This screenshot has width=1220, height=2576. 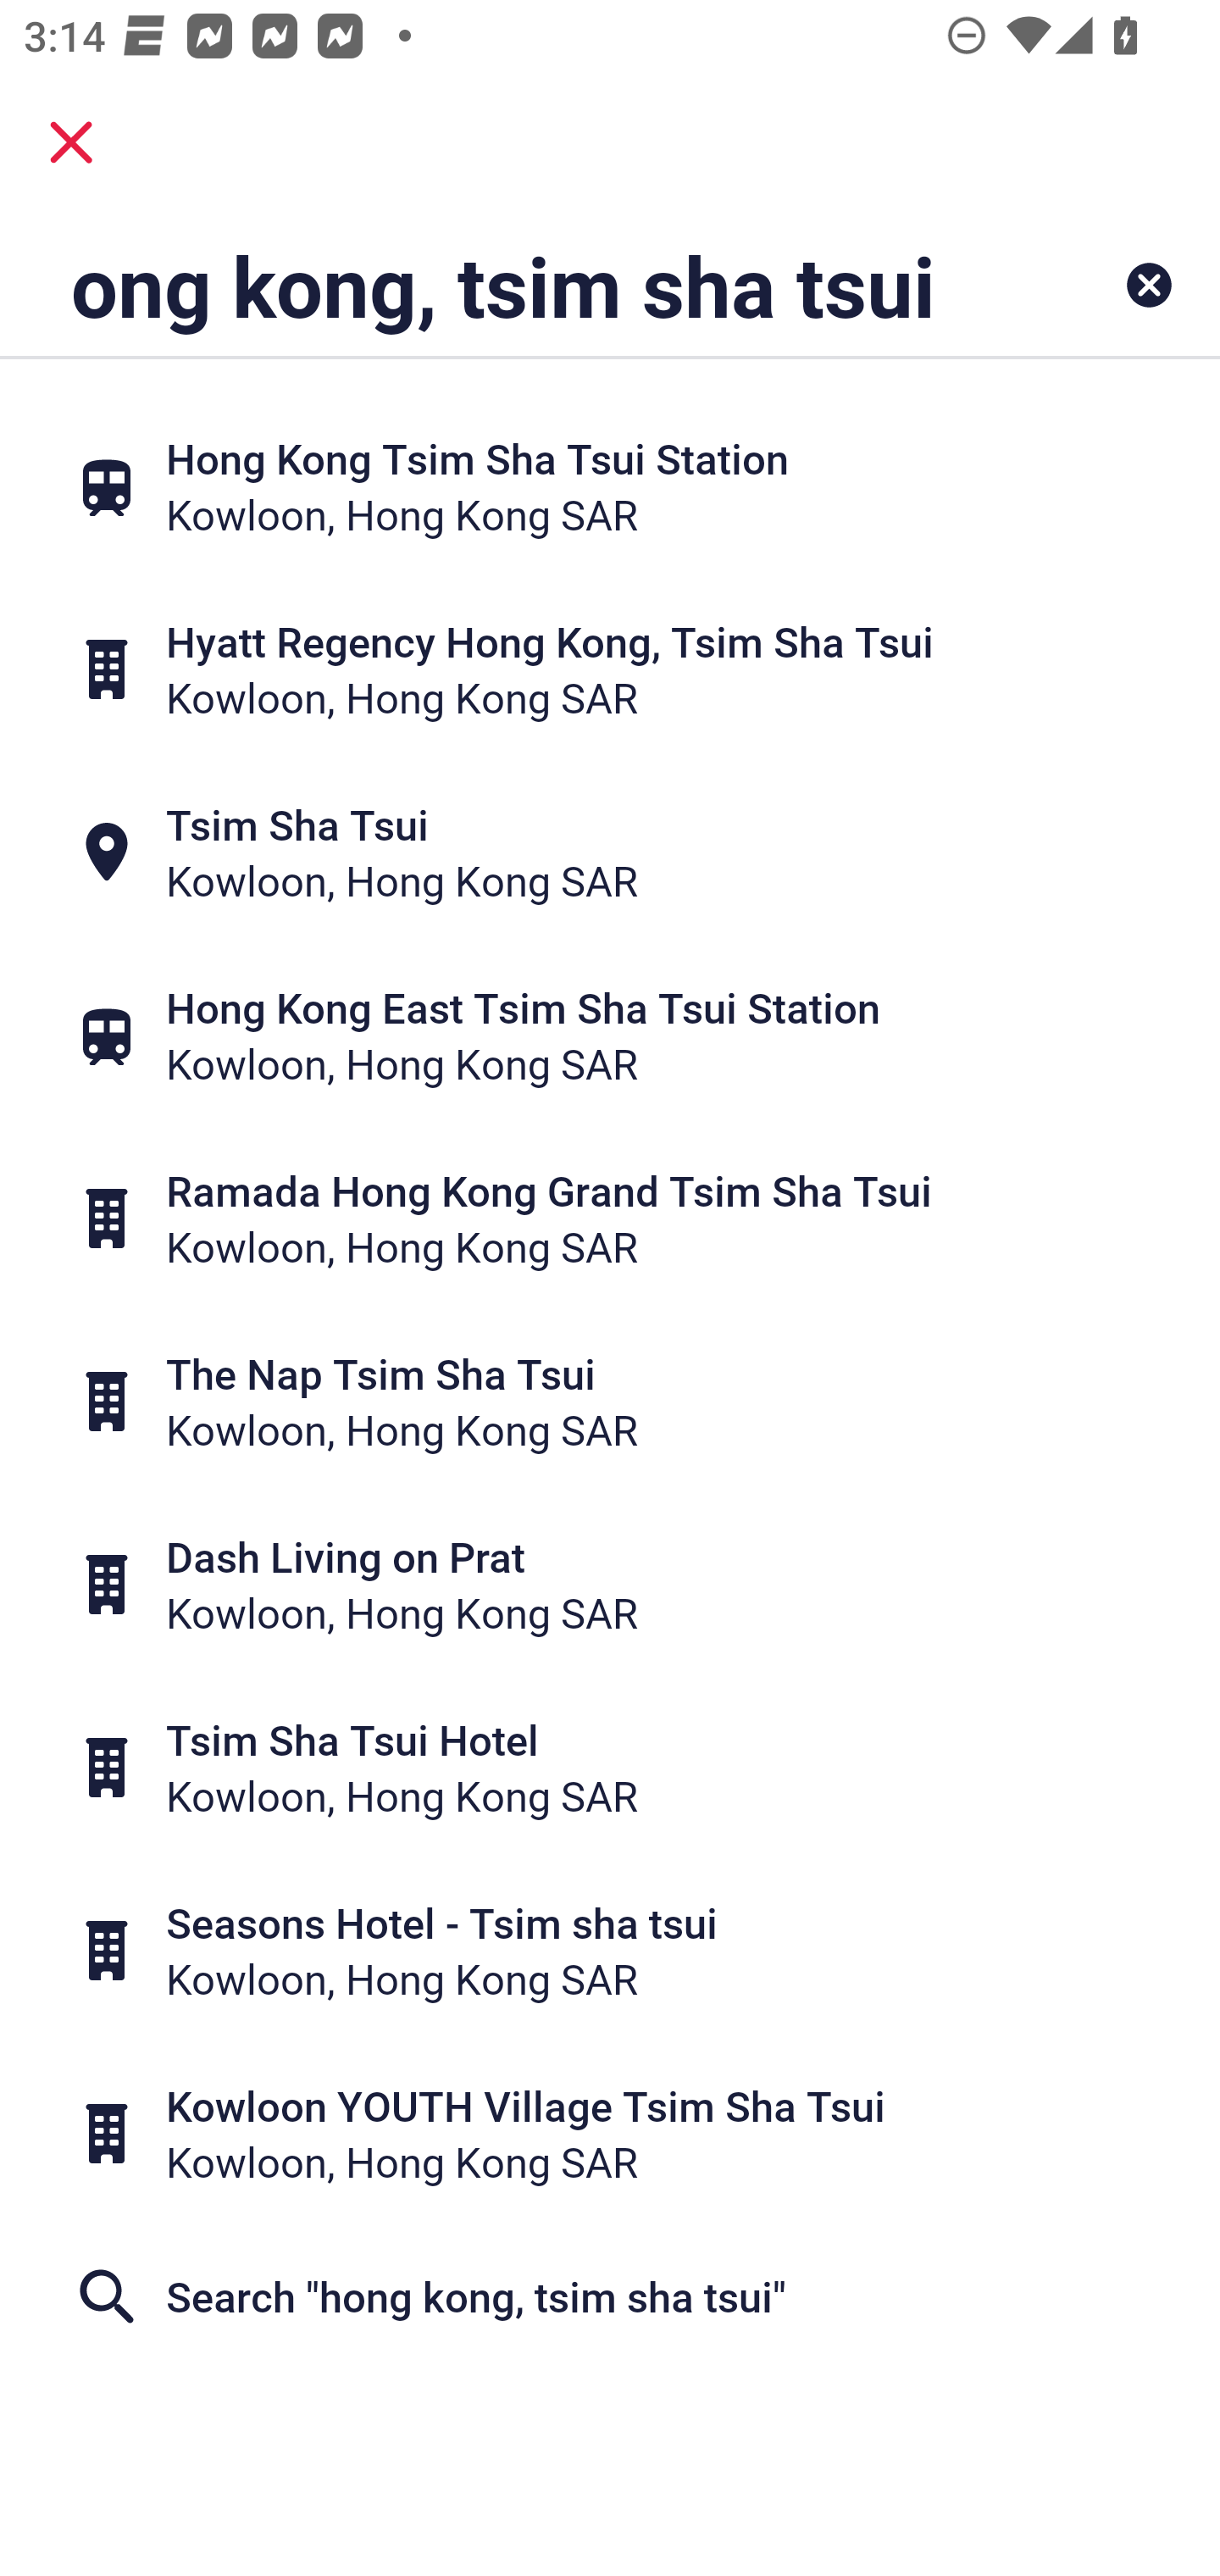 I want to click on Dash Living on Prat Kowloon, Hong Kong SAR, so click(x=610, y=1585).